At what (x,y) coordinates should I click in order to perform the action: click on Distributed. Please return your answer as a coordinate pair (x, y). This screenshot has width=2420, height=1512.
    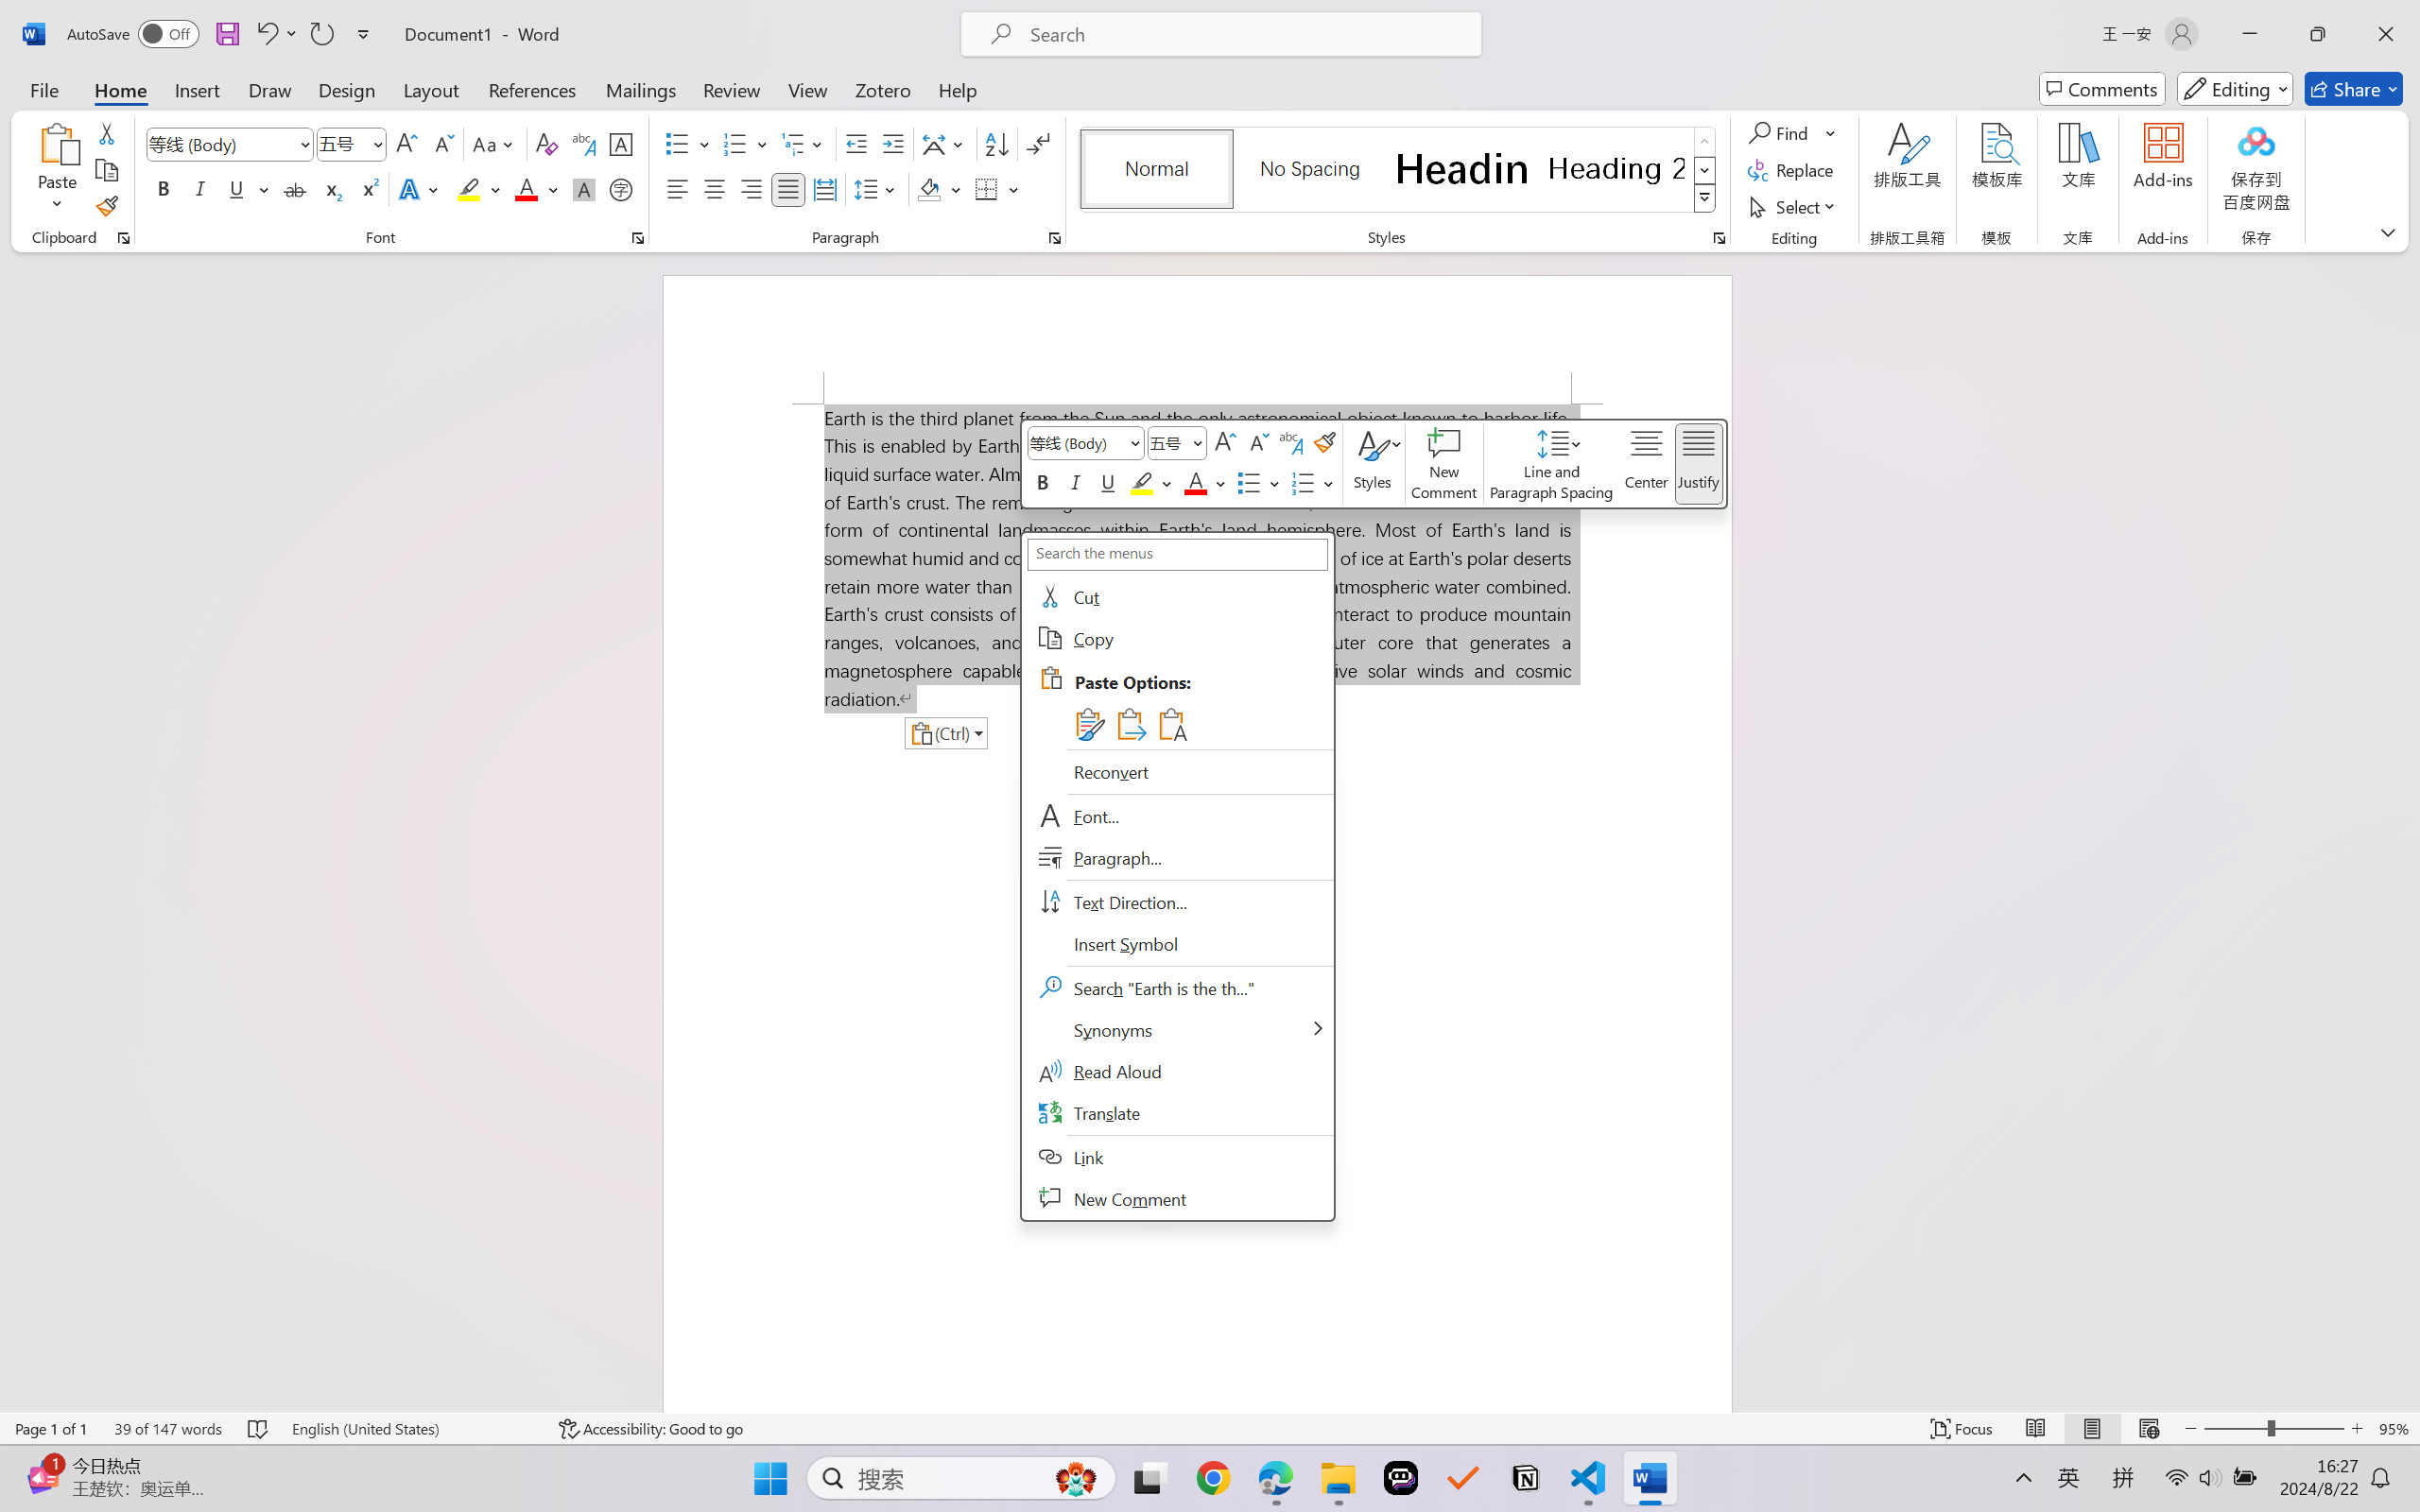
    Looking at the image, I should click on (824, 189).